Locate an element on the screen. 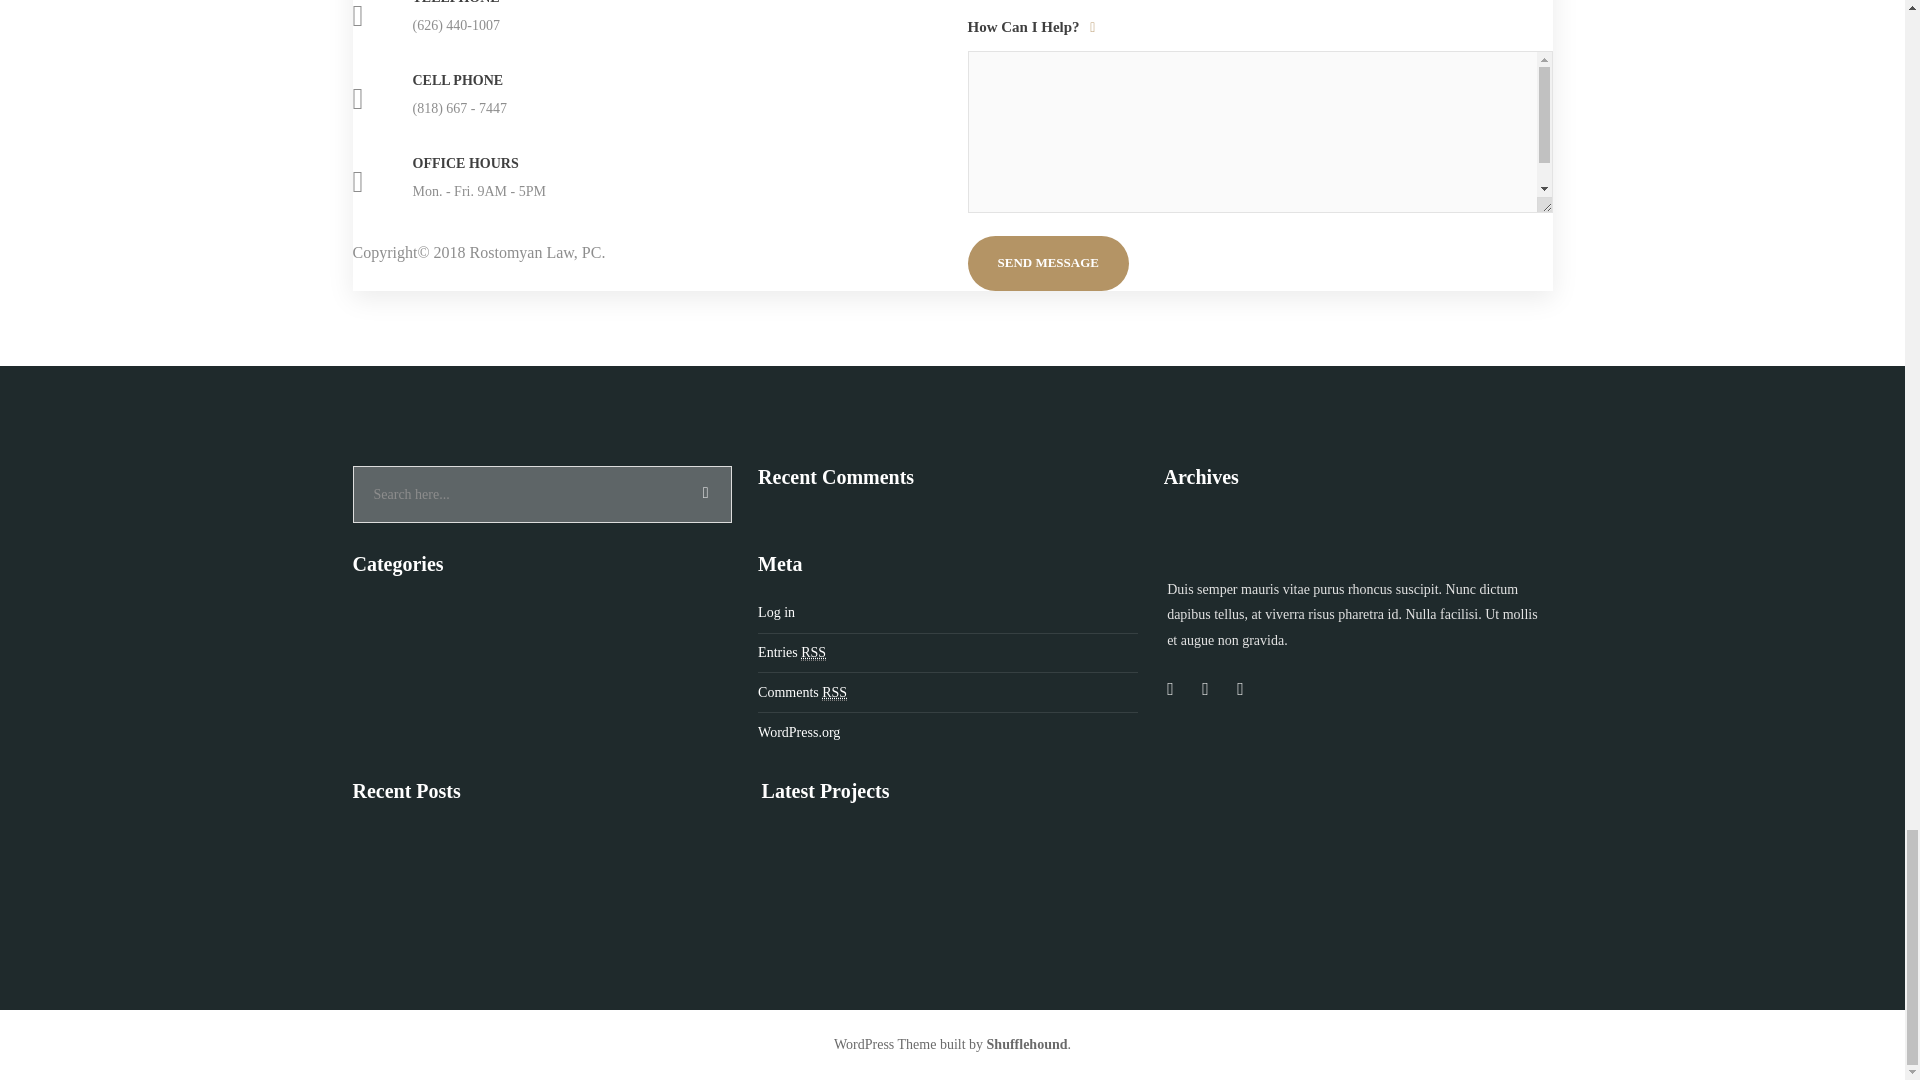  Entries RSS is located at coordinates (948, 653).